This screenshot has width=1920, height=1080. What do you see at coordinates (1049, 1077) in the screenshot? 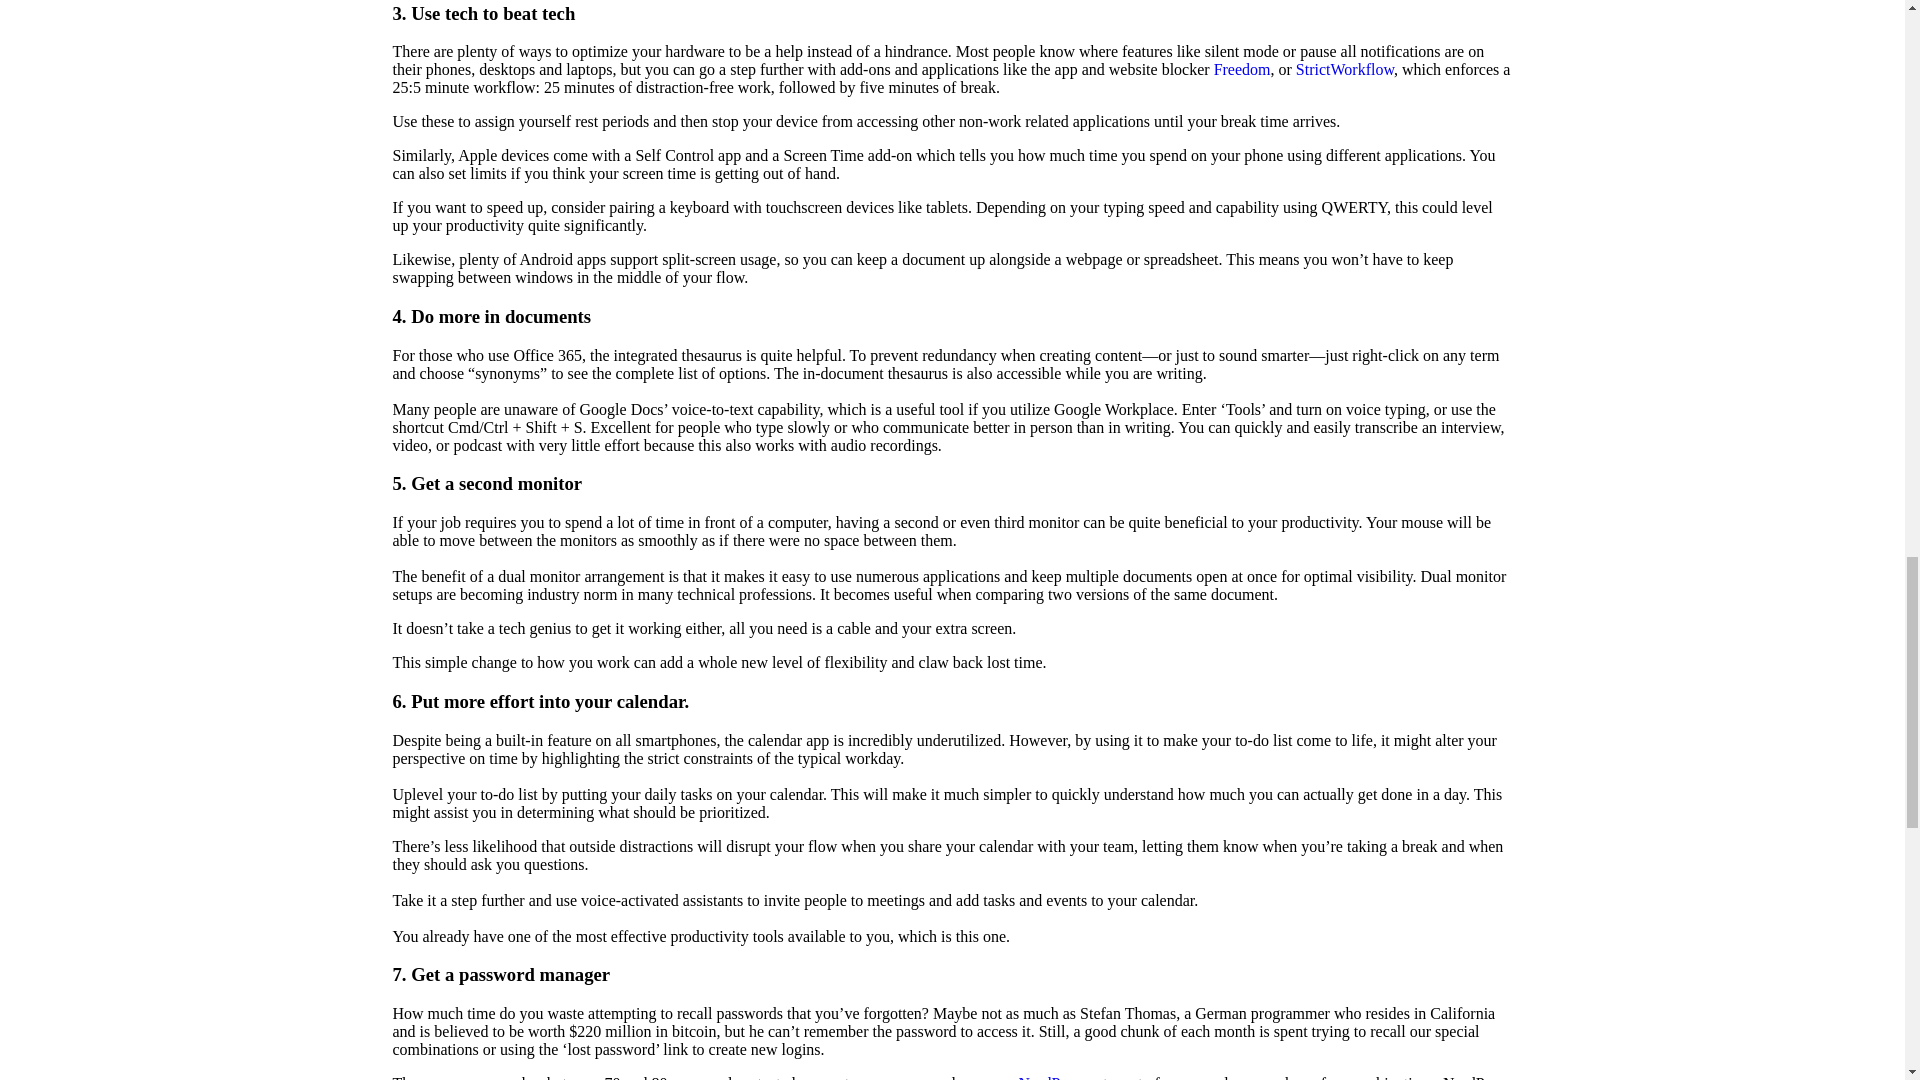
I see `NordPass` at bounding box center [1049, 1077].